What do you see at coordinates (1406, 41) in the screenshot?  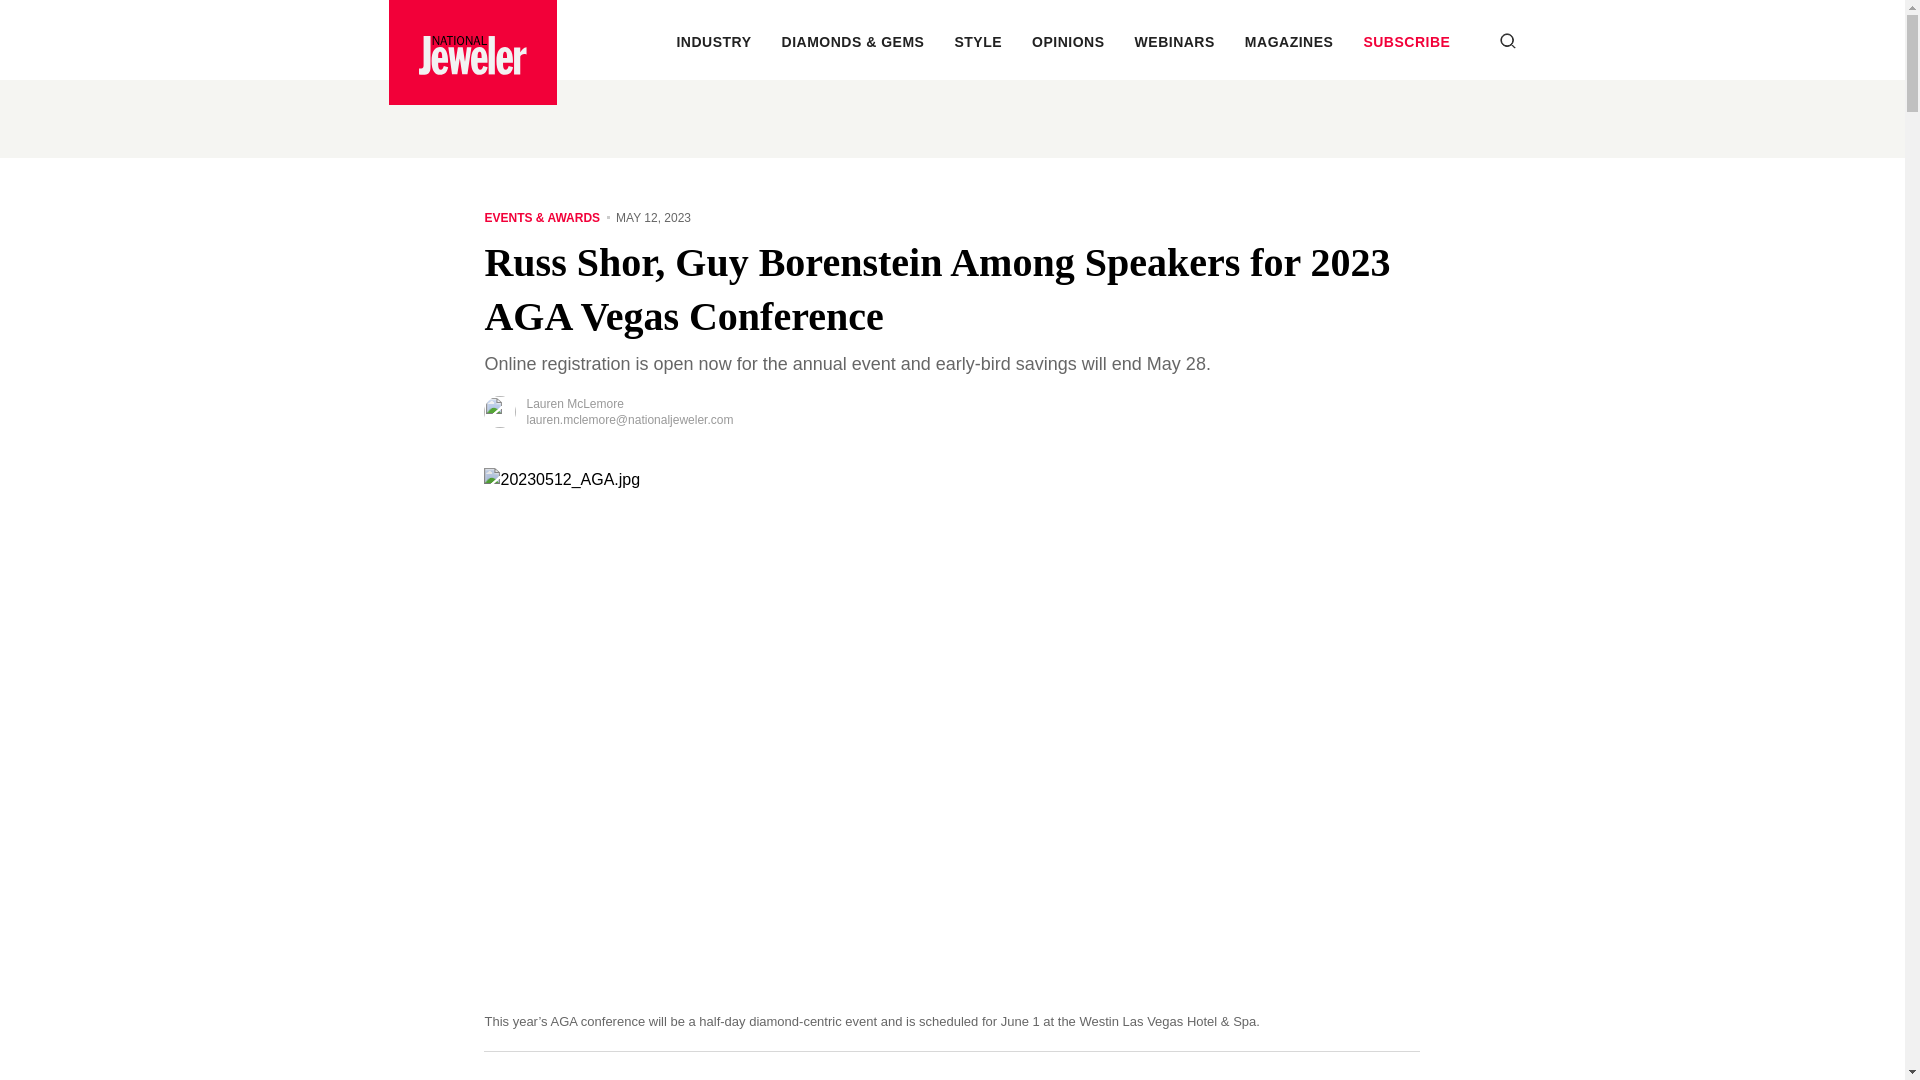 I see `SUBSCRIBE` at bounding box center [1406, 41].